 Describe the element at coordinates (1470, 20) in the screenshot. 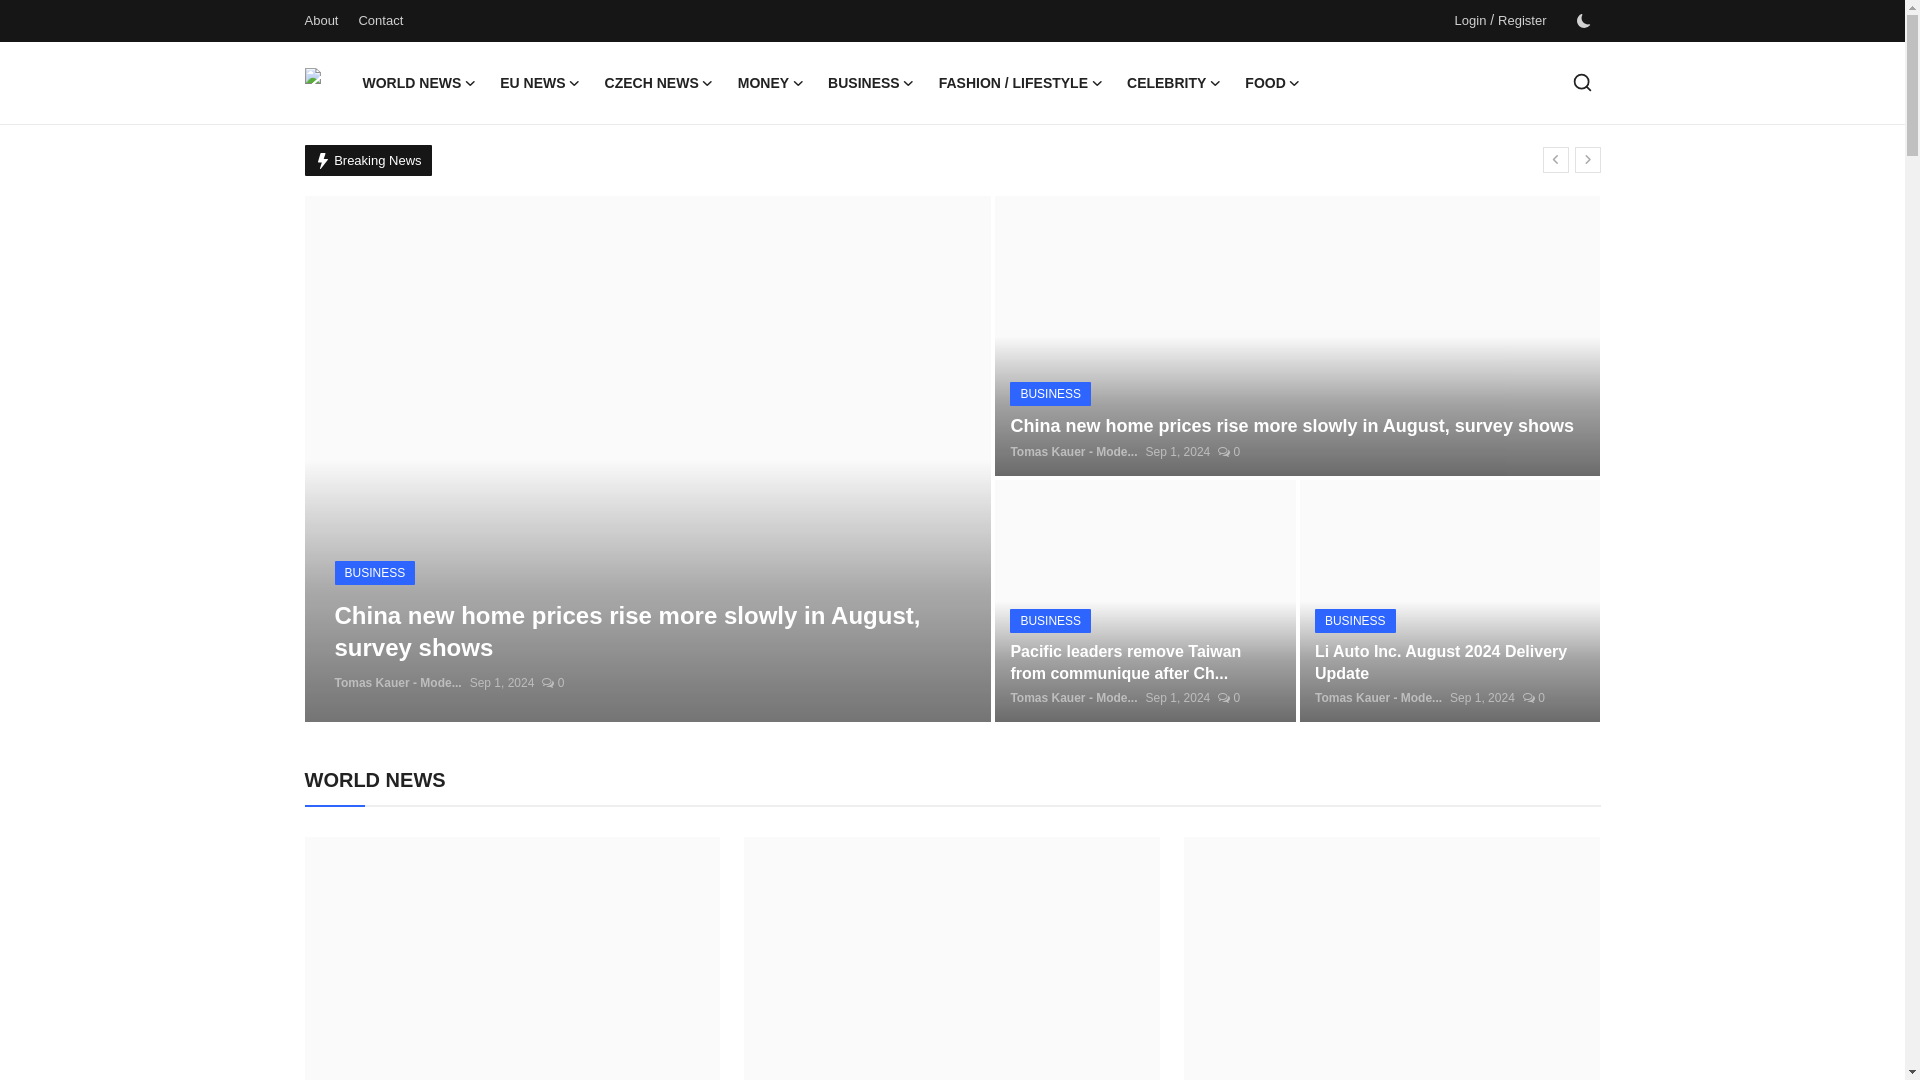

I see `Login` at that location.